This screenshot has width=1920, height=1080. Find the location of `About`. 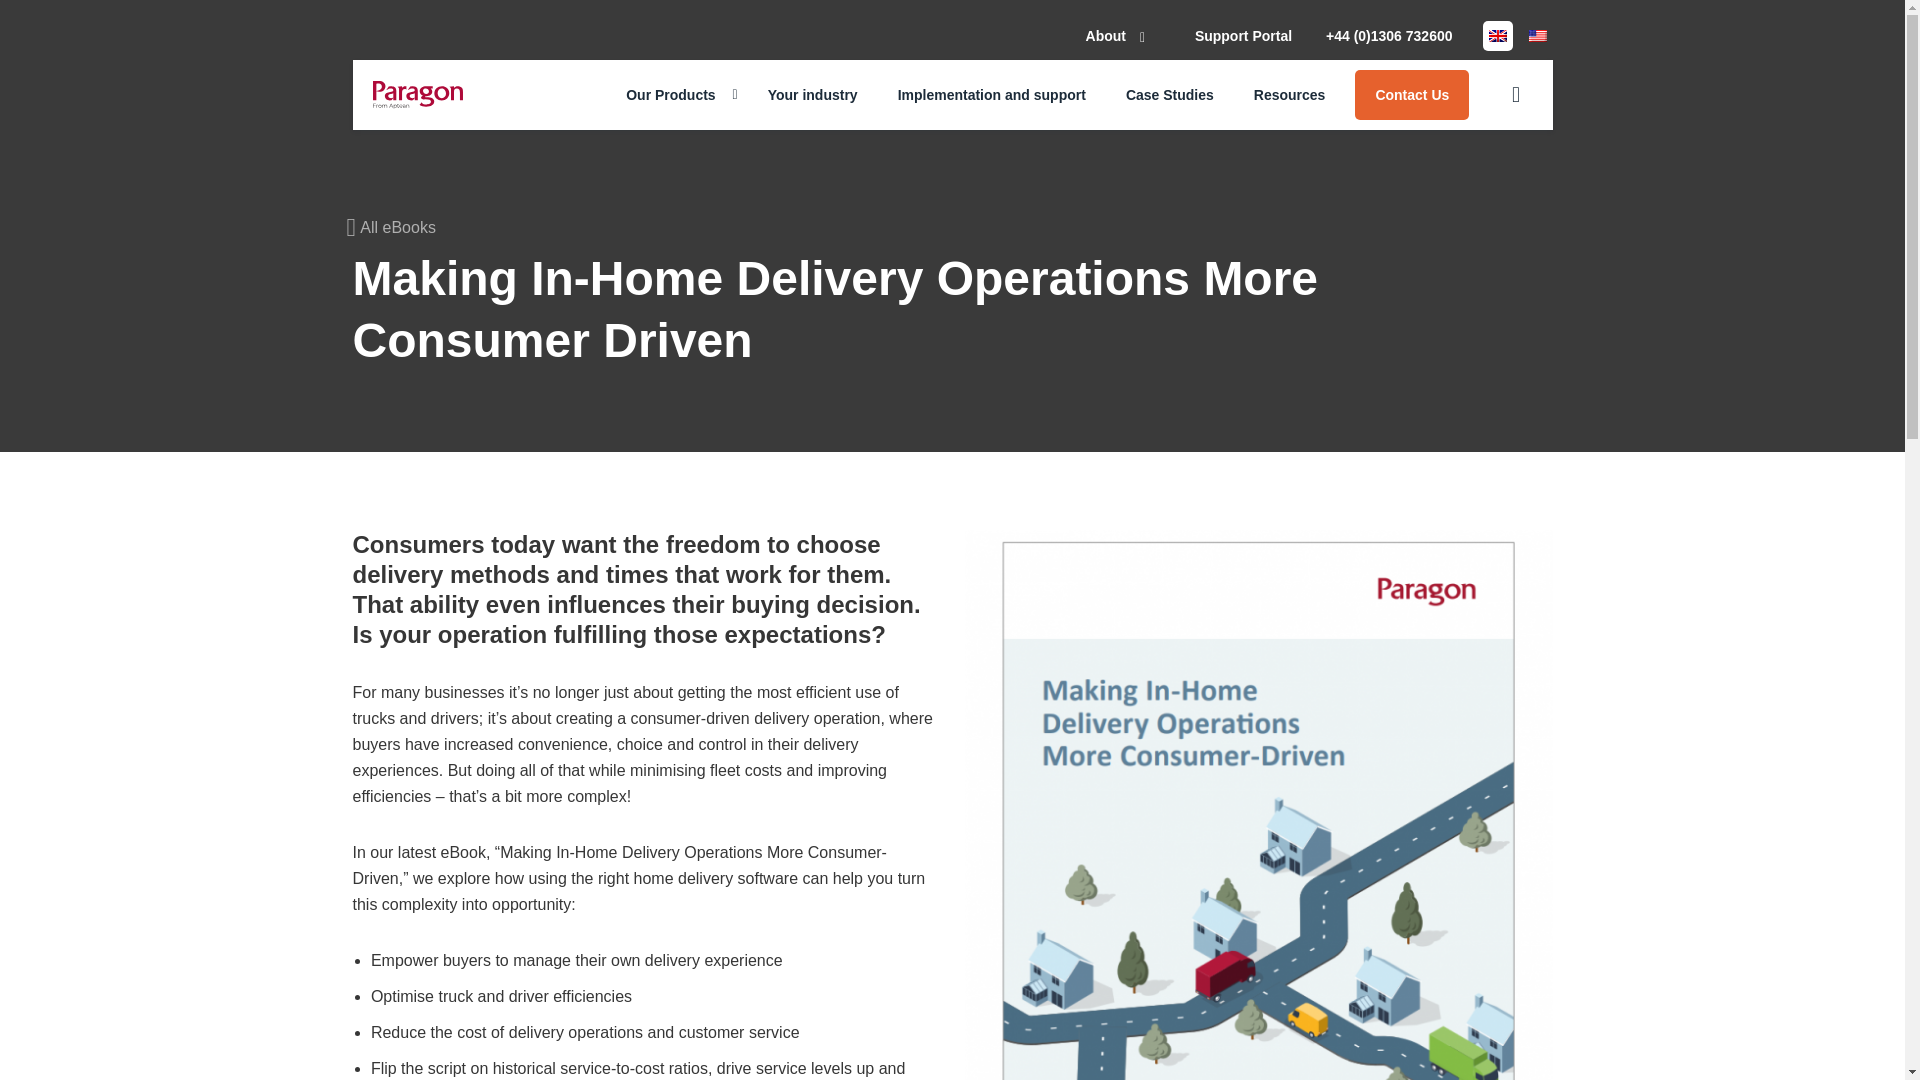

About is located at coordinates (1124, 36).